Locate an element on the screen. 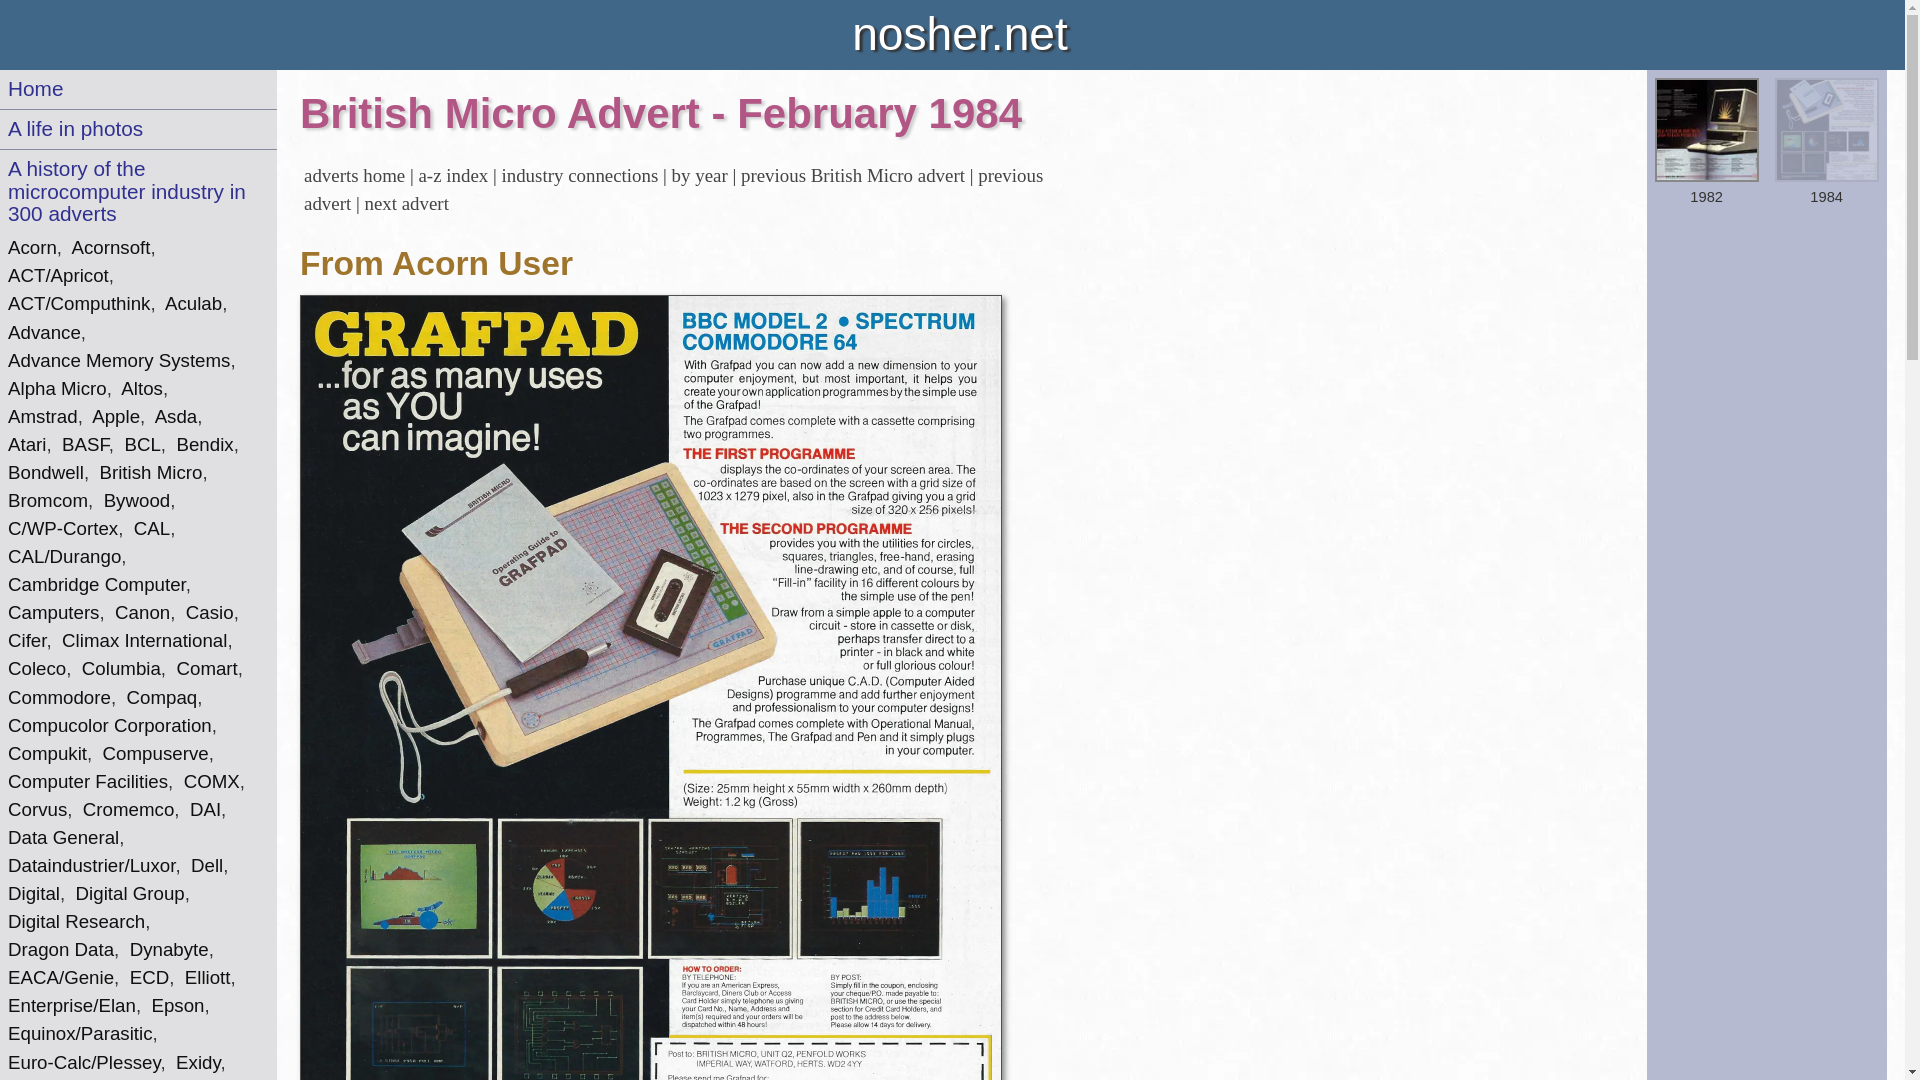  previous advert is located at coordinates (672, 189).